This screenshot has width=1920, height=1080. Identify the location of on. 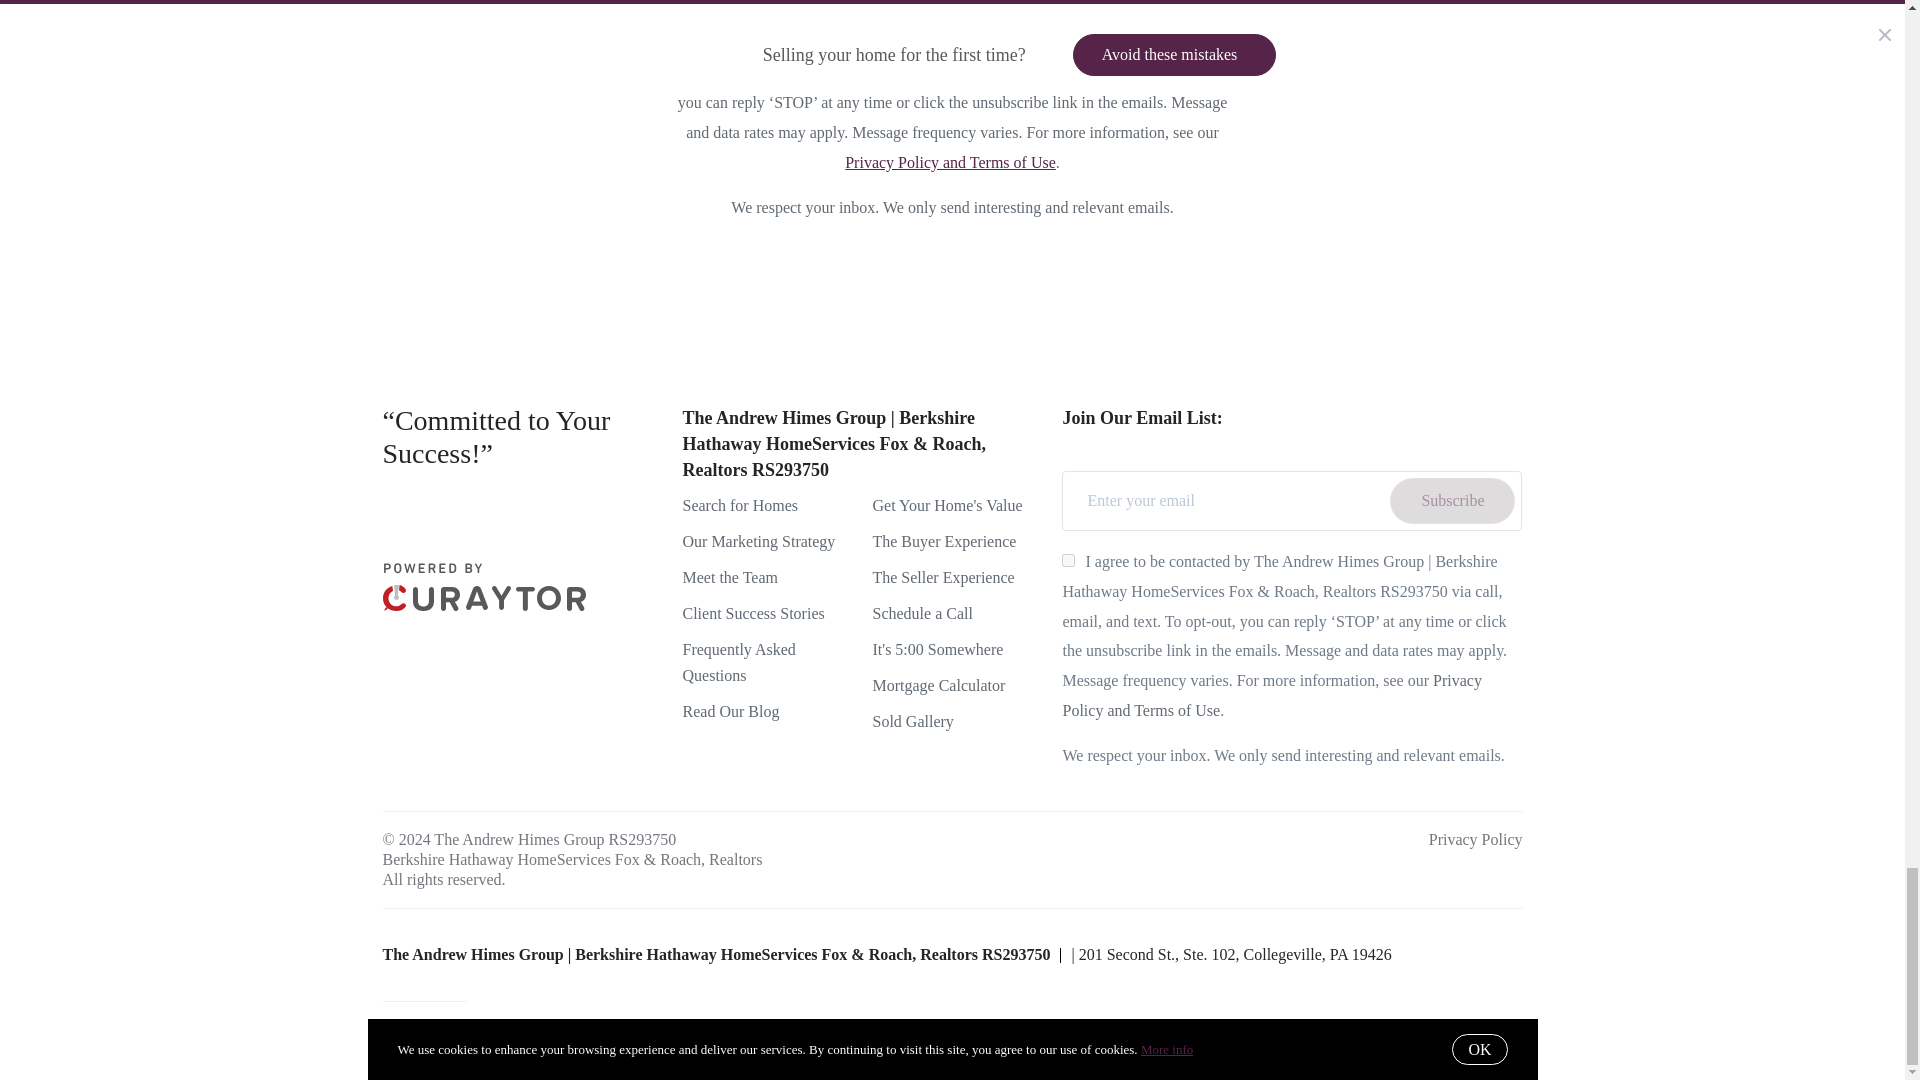
(1068, 560).